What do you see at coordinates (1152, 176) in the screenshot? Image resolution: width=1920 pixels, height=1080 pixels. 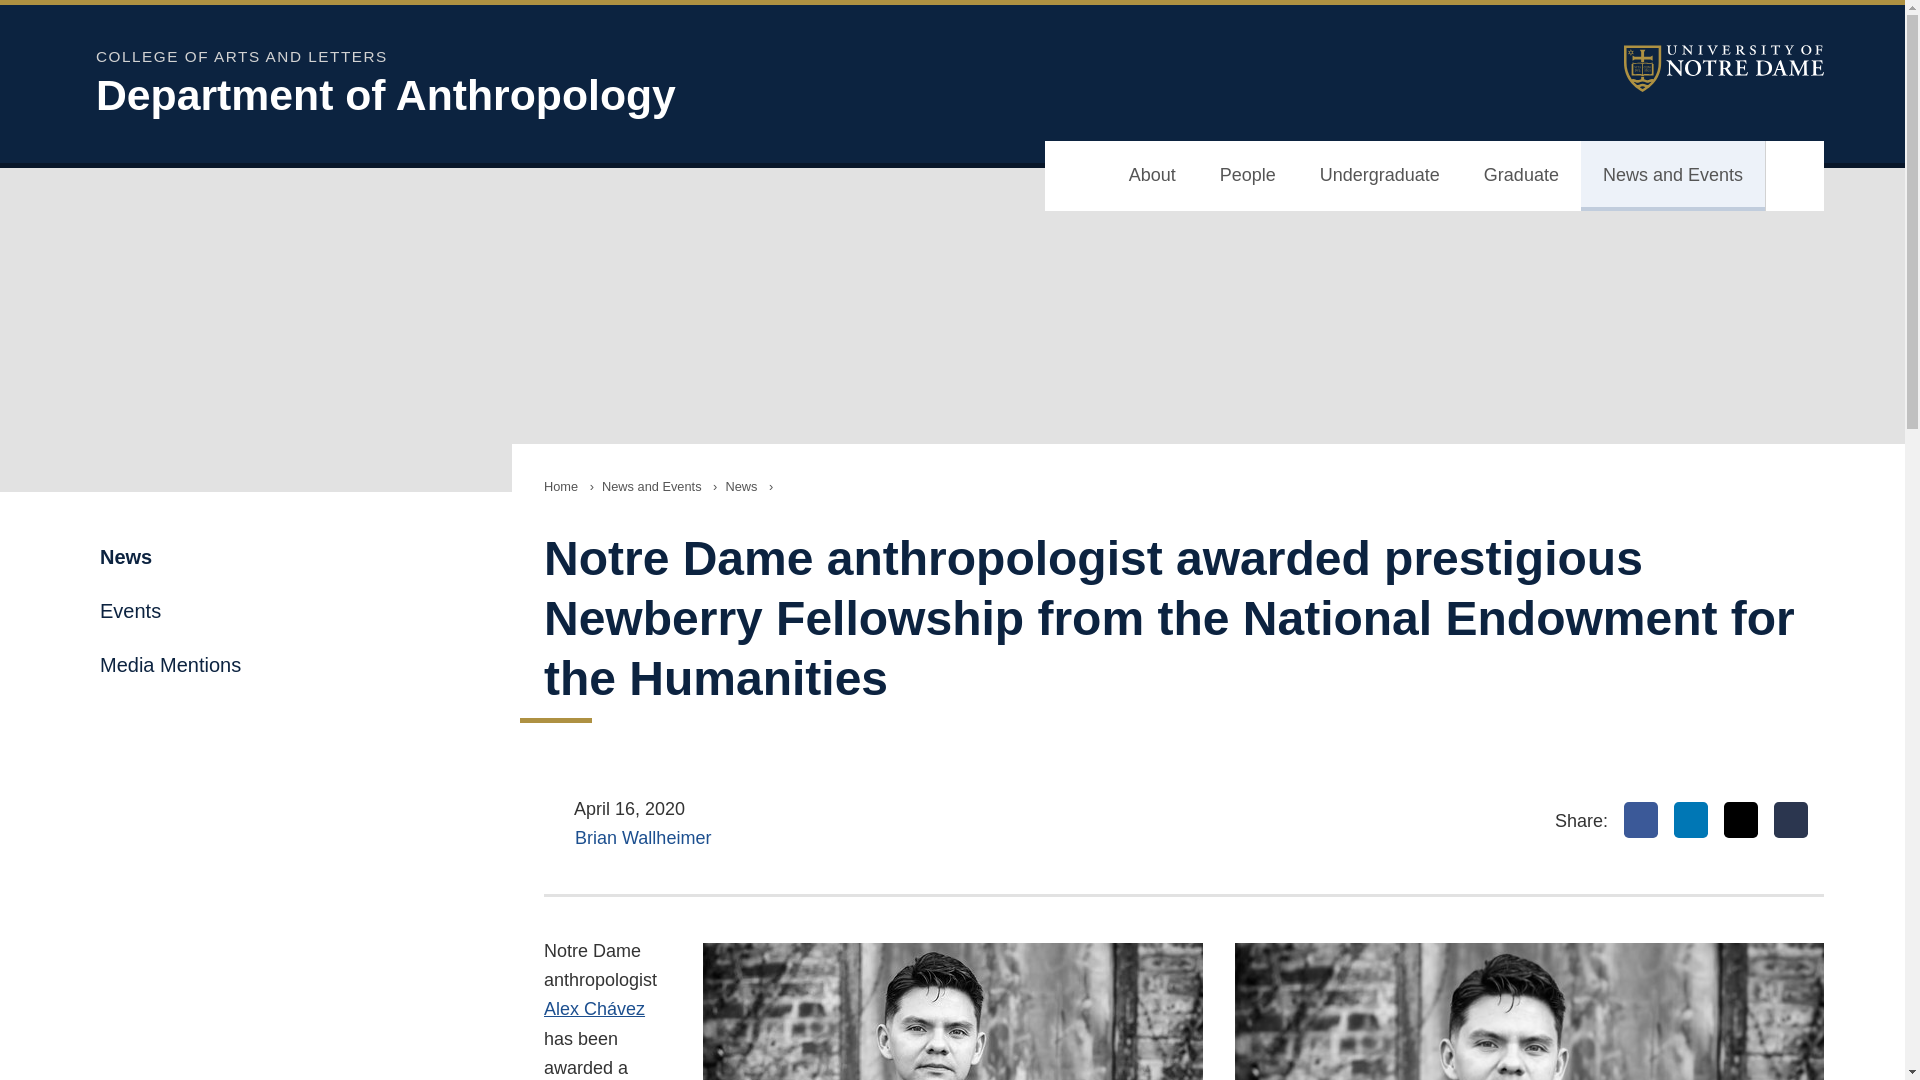 I see `About` at bounding box center [1152, 176].